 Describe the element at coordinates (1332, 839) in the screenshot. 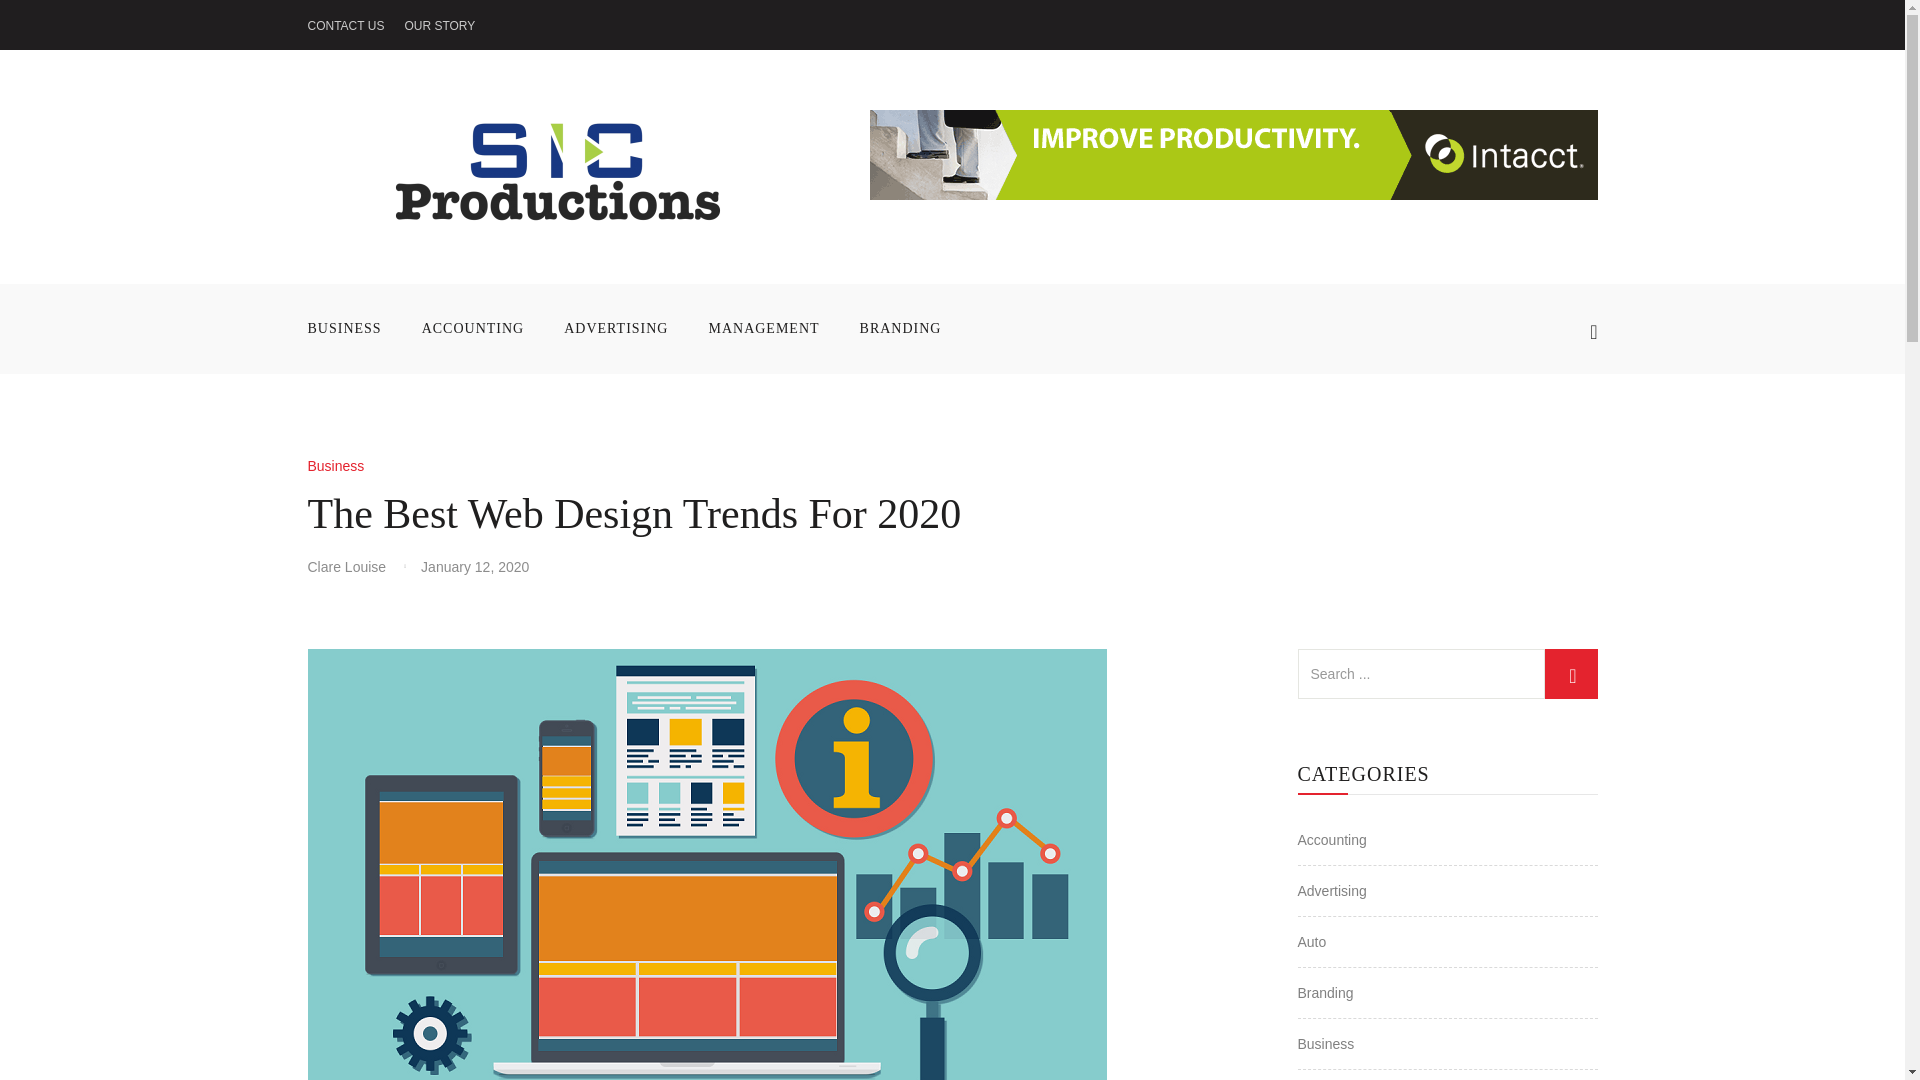

I see `Accounting` at that location.